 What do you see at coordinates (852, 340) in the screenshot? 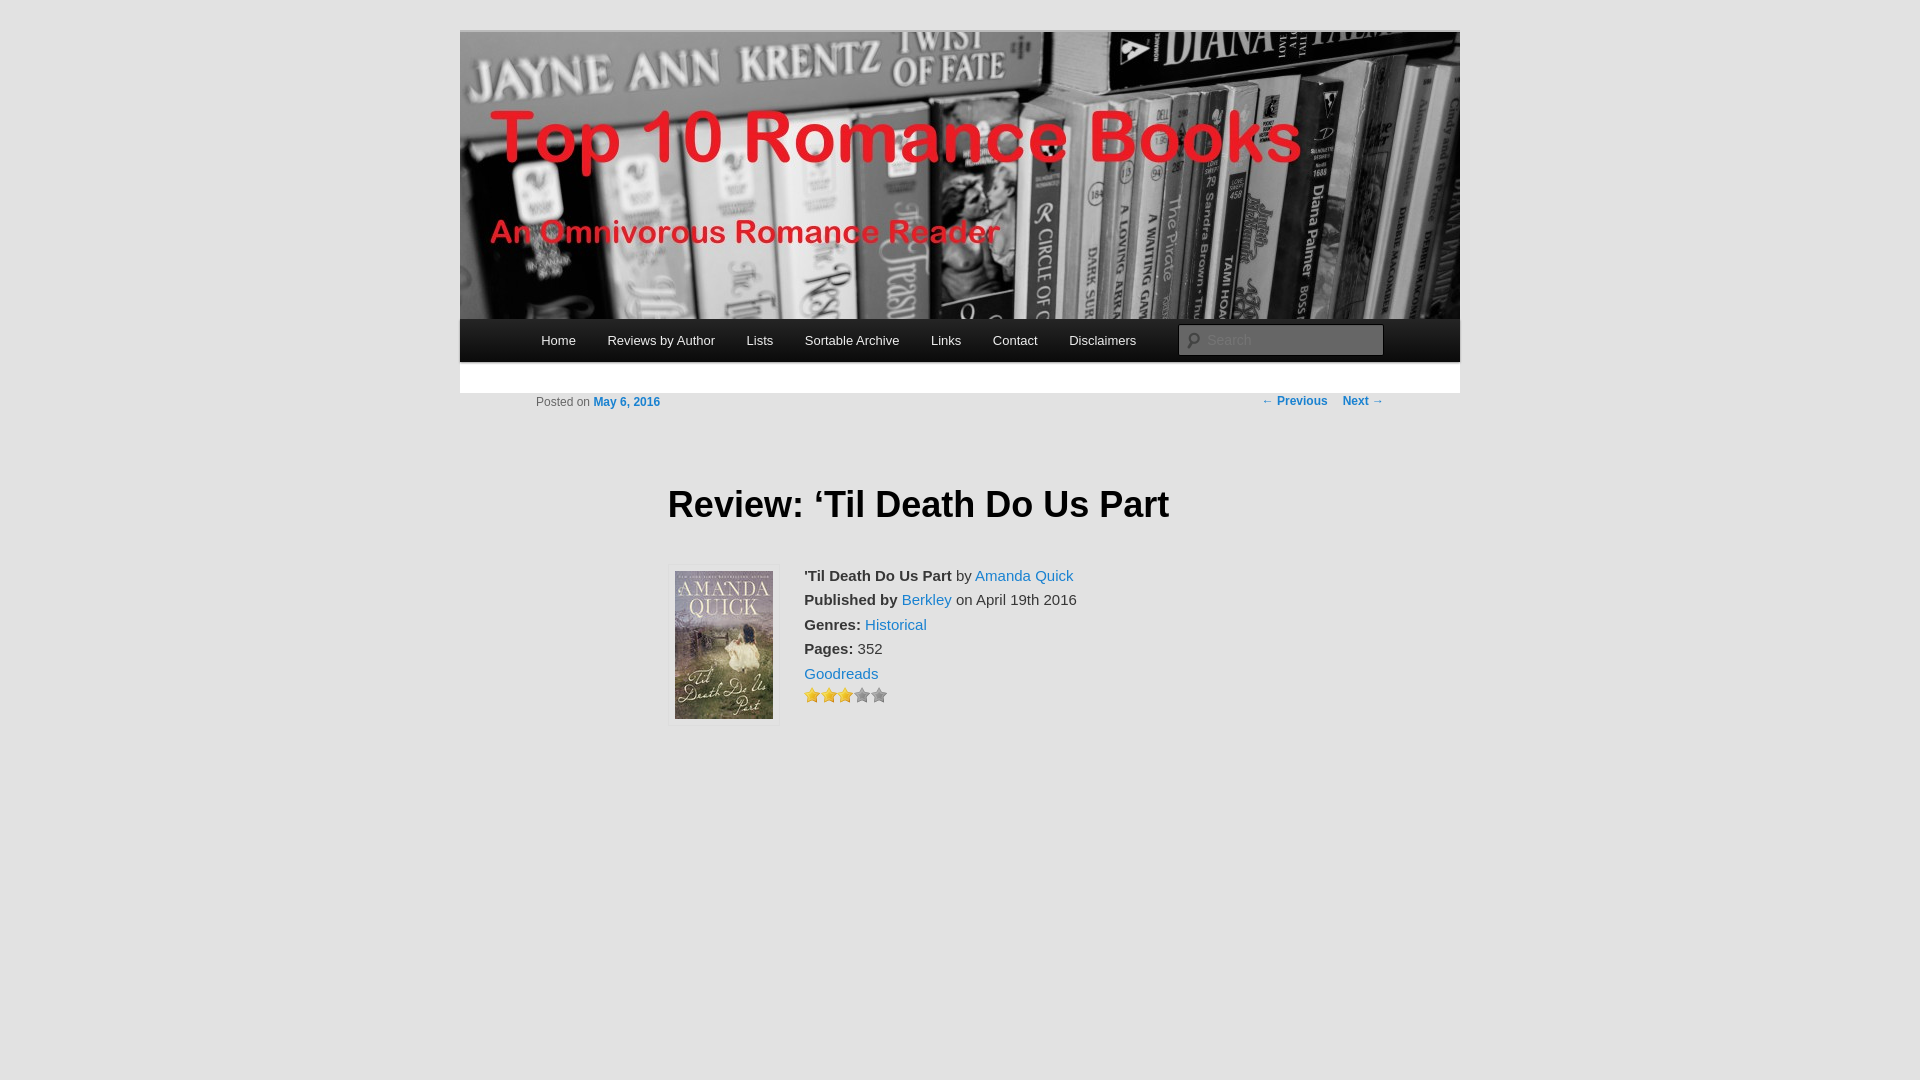
I see `Sortable Archive` at bounding box center [852, 340].